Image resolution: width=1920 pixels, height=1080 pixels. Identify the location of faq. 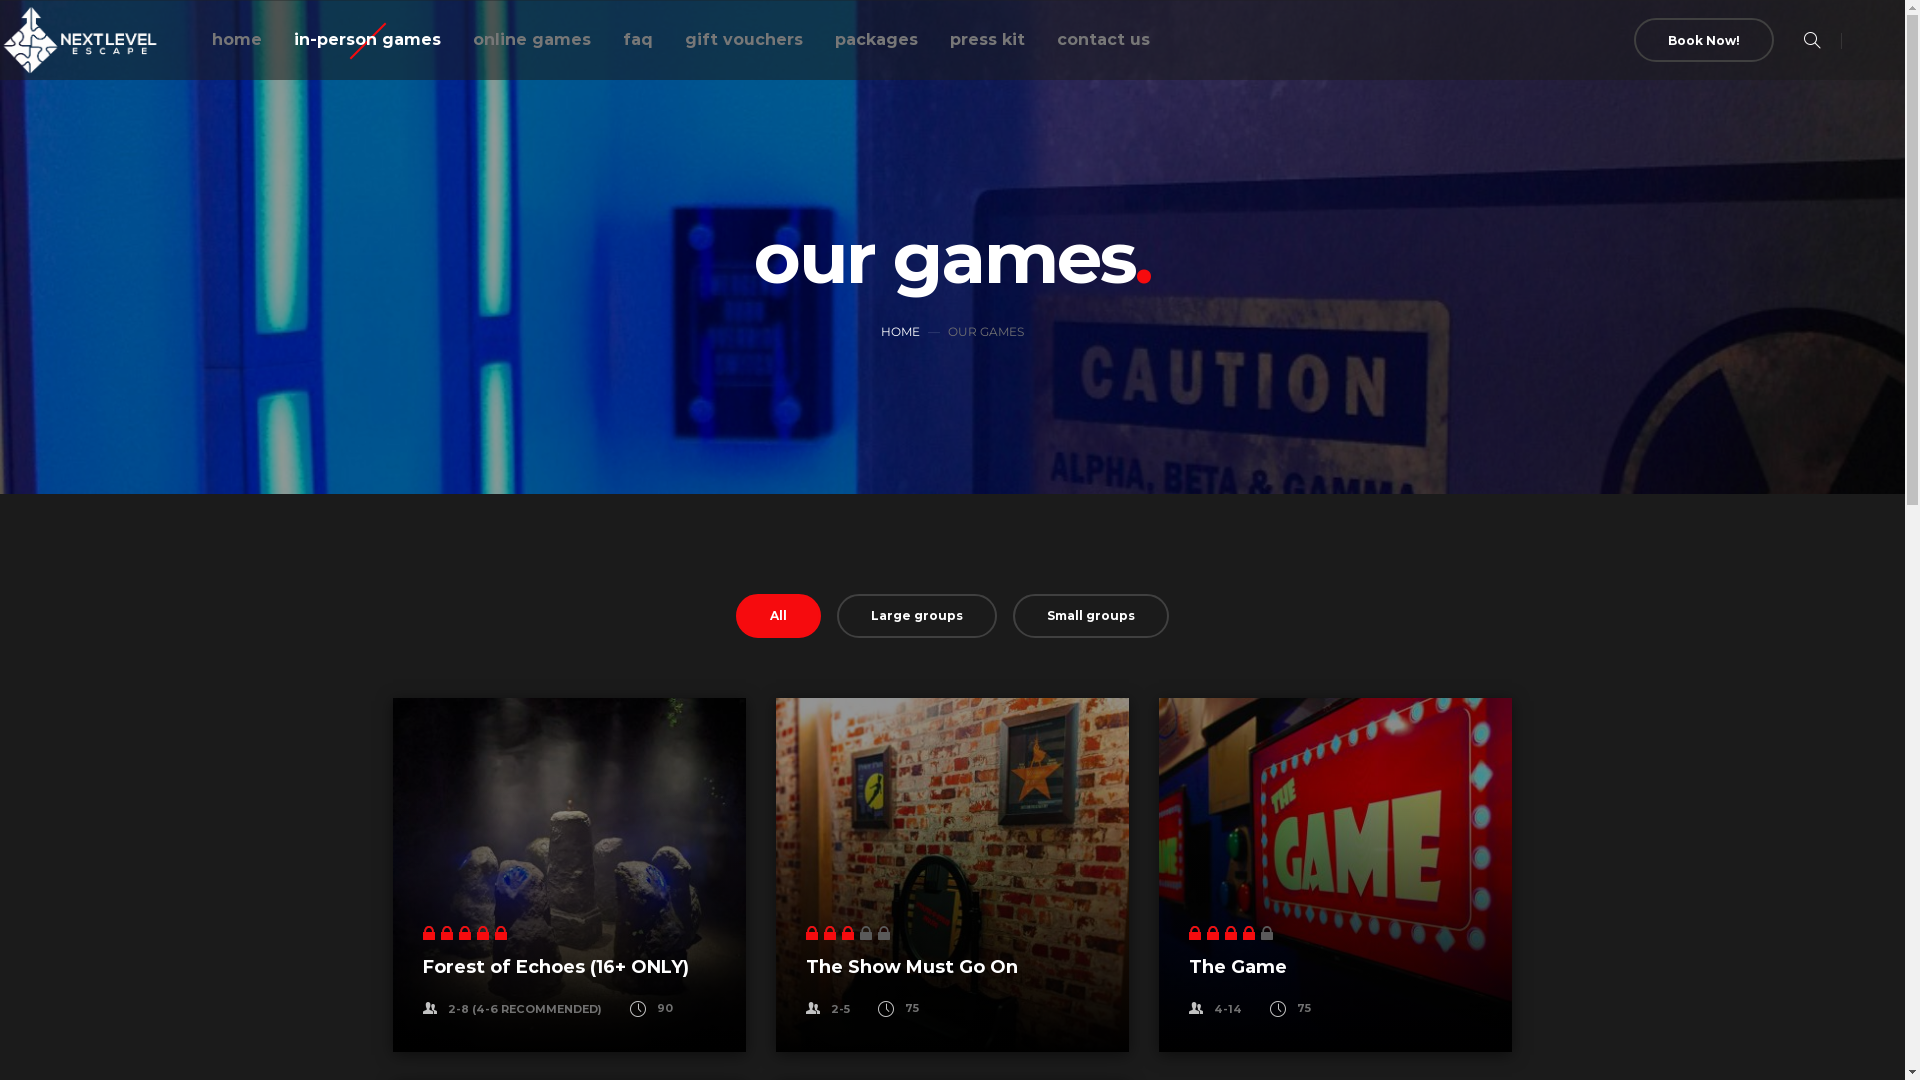
(638, 40).